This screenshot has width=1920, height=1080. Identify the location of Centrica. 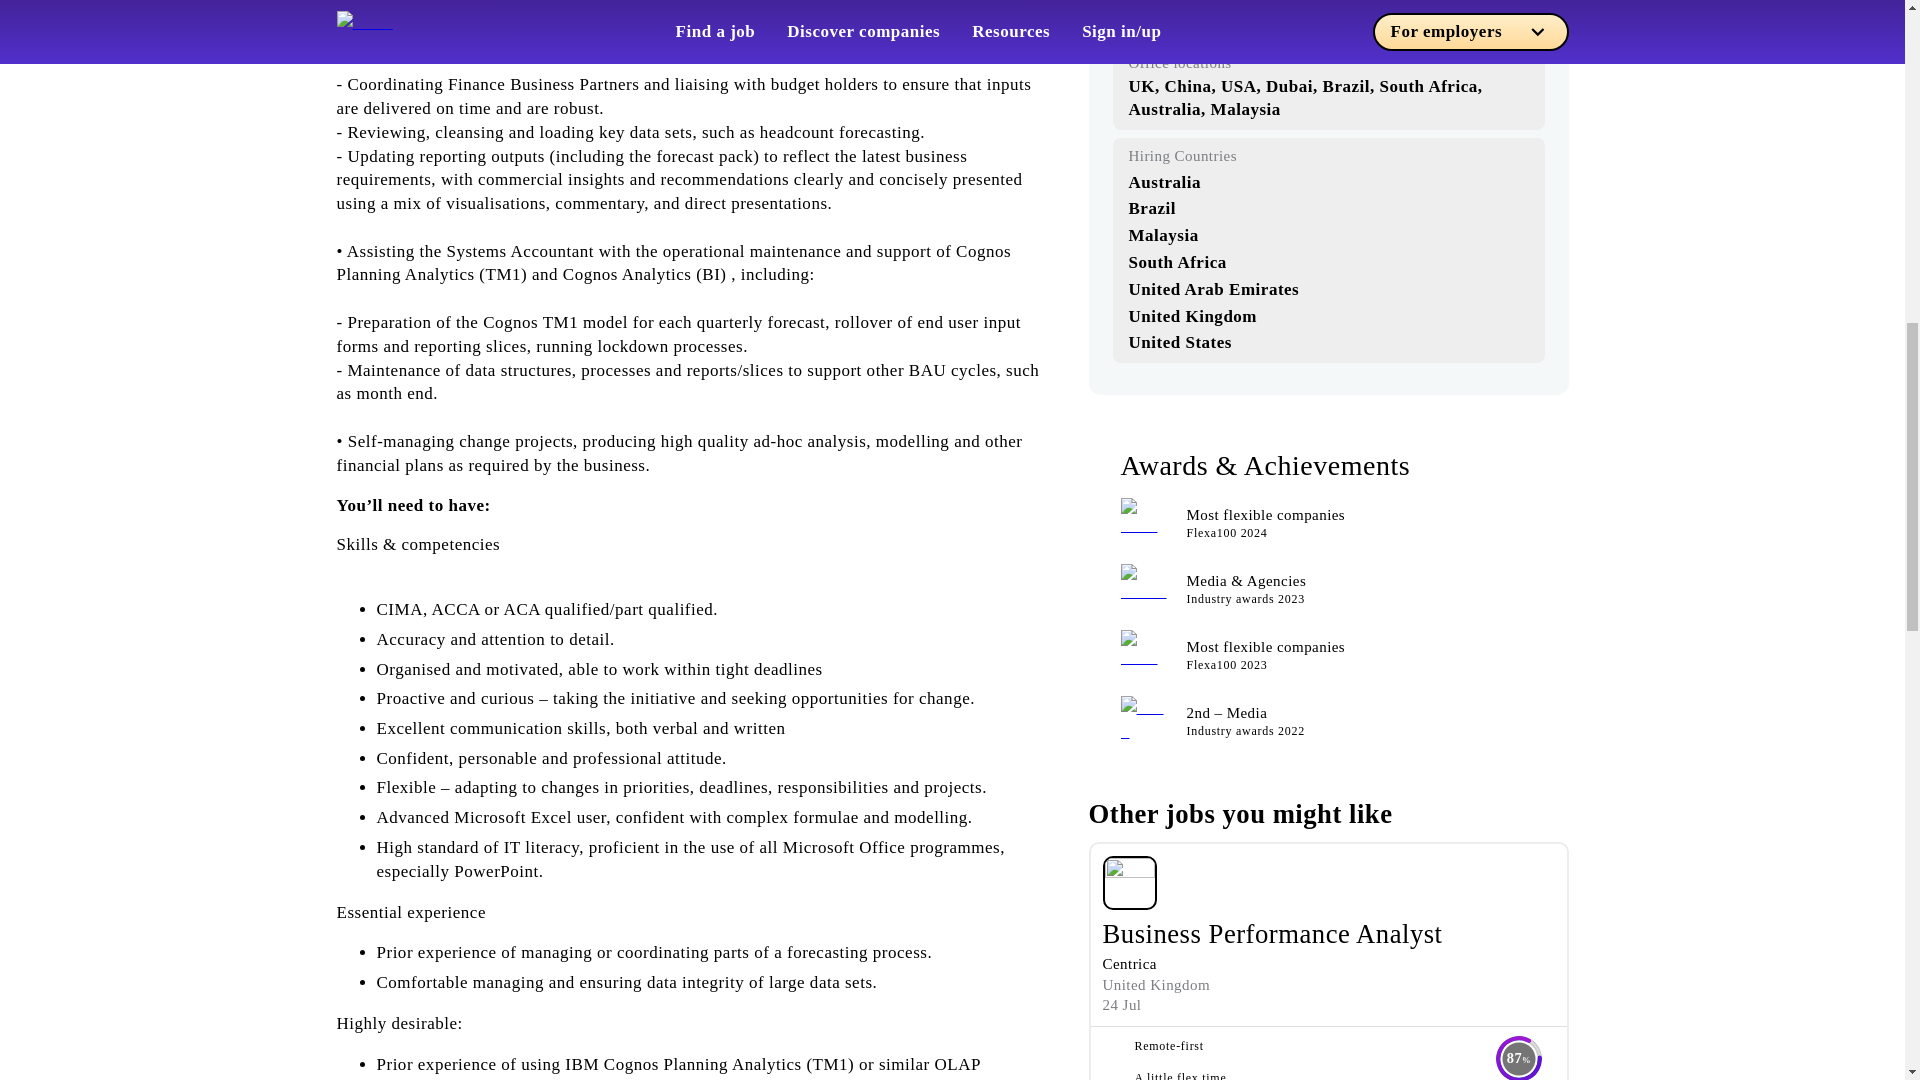
(1128, 964).